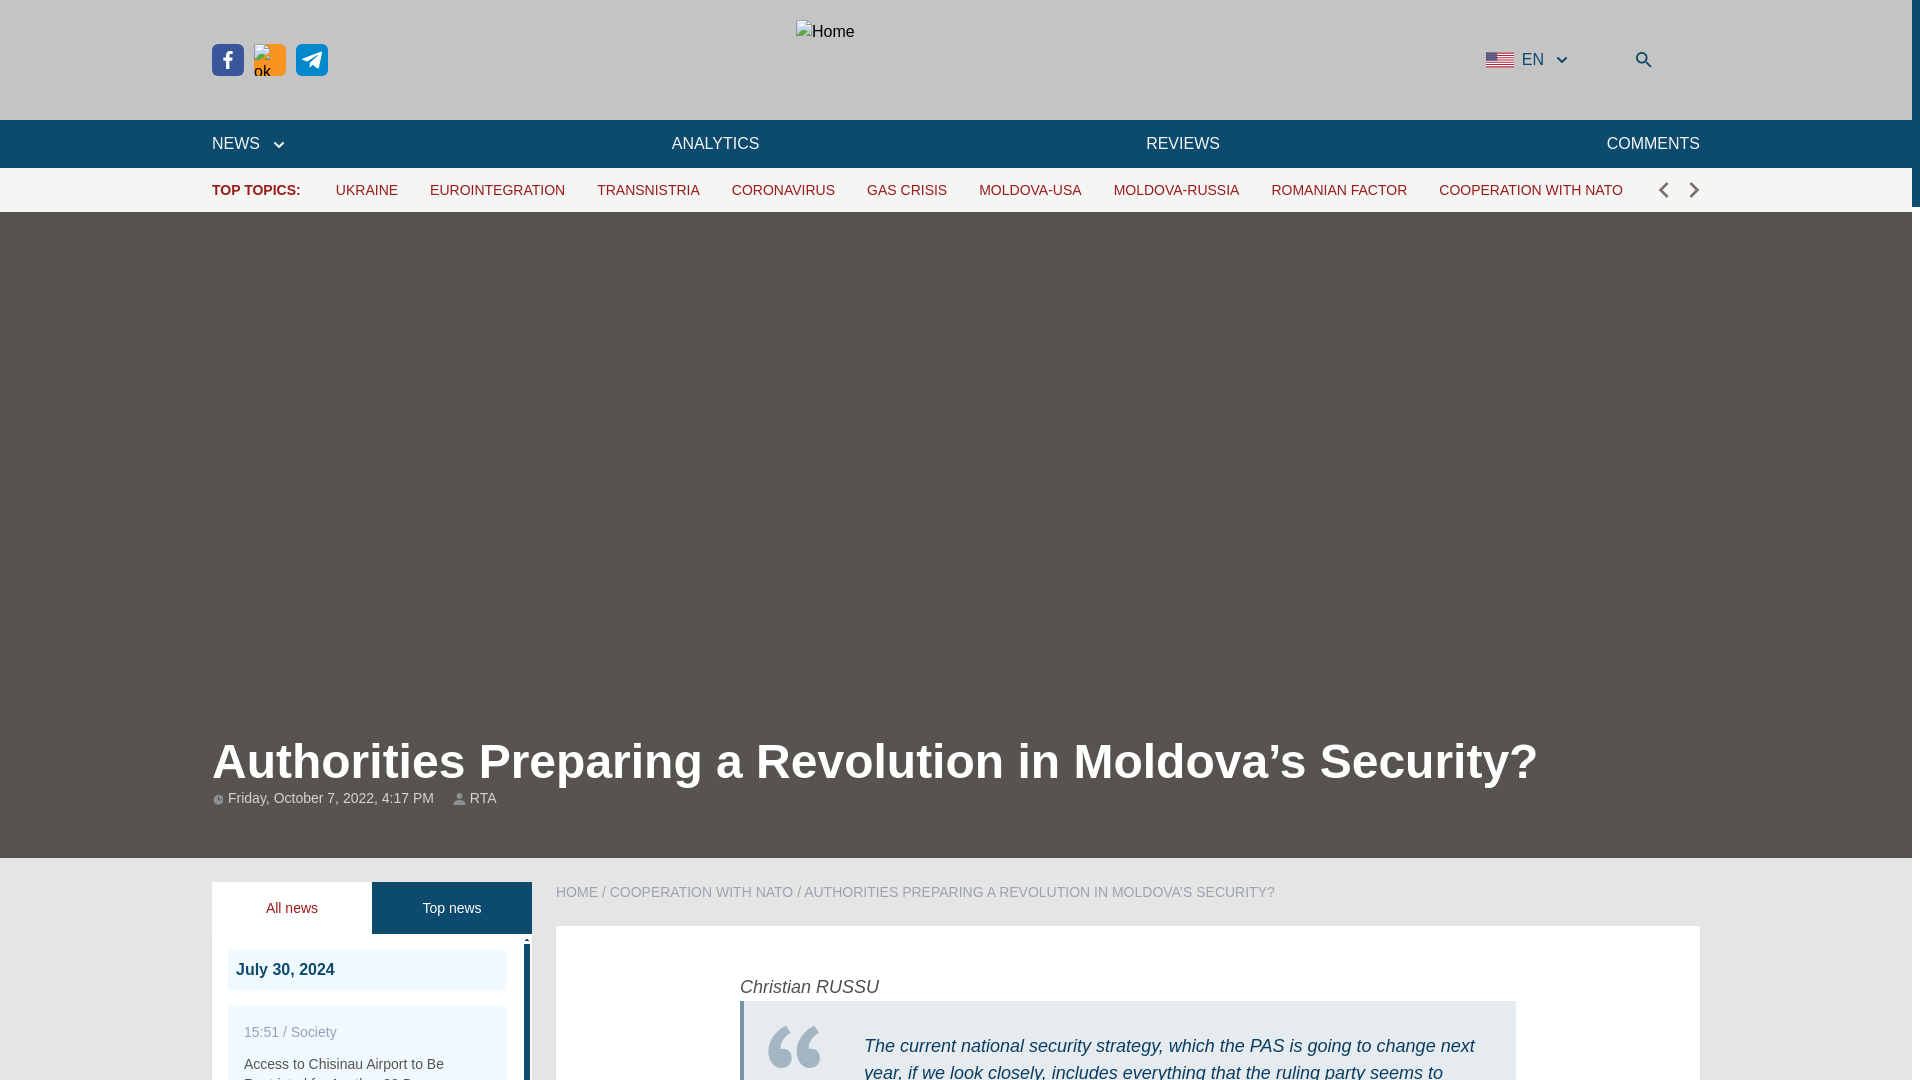 The image size is (1920, 1080). Describe the element at coordinates (1176, 190) in the screenshot. I see `MOLDOVA-RUSSIA` at that location.